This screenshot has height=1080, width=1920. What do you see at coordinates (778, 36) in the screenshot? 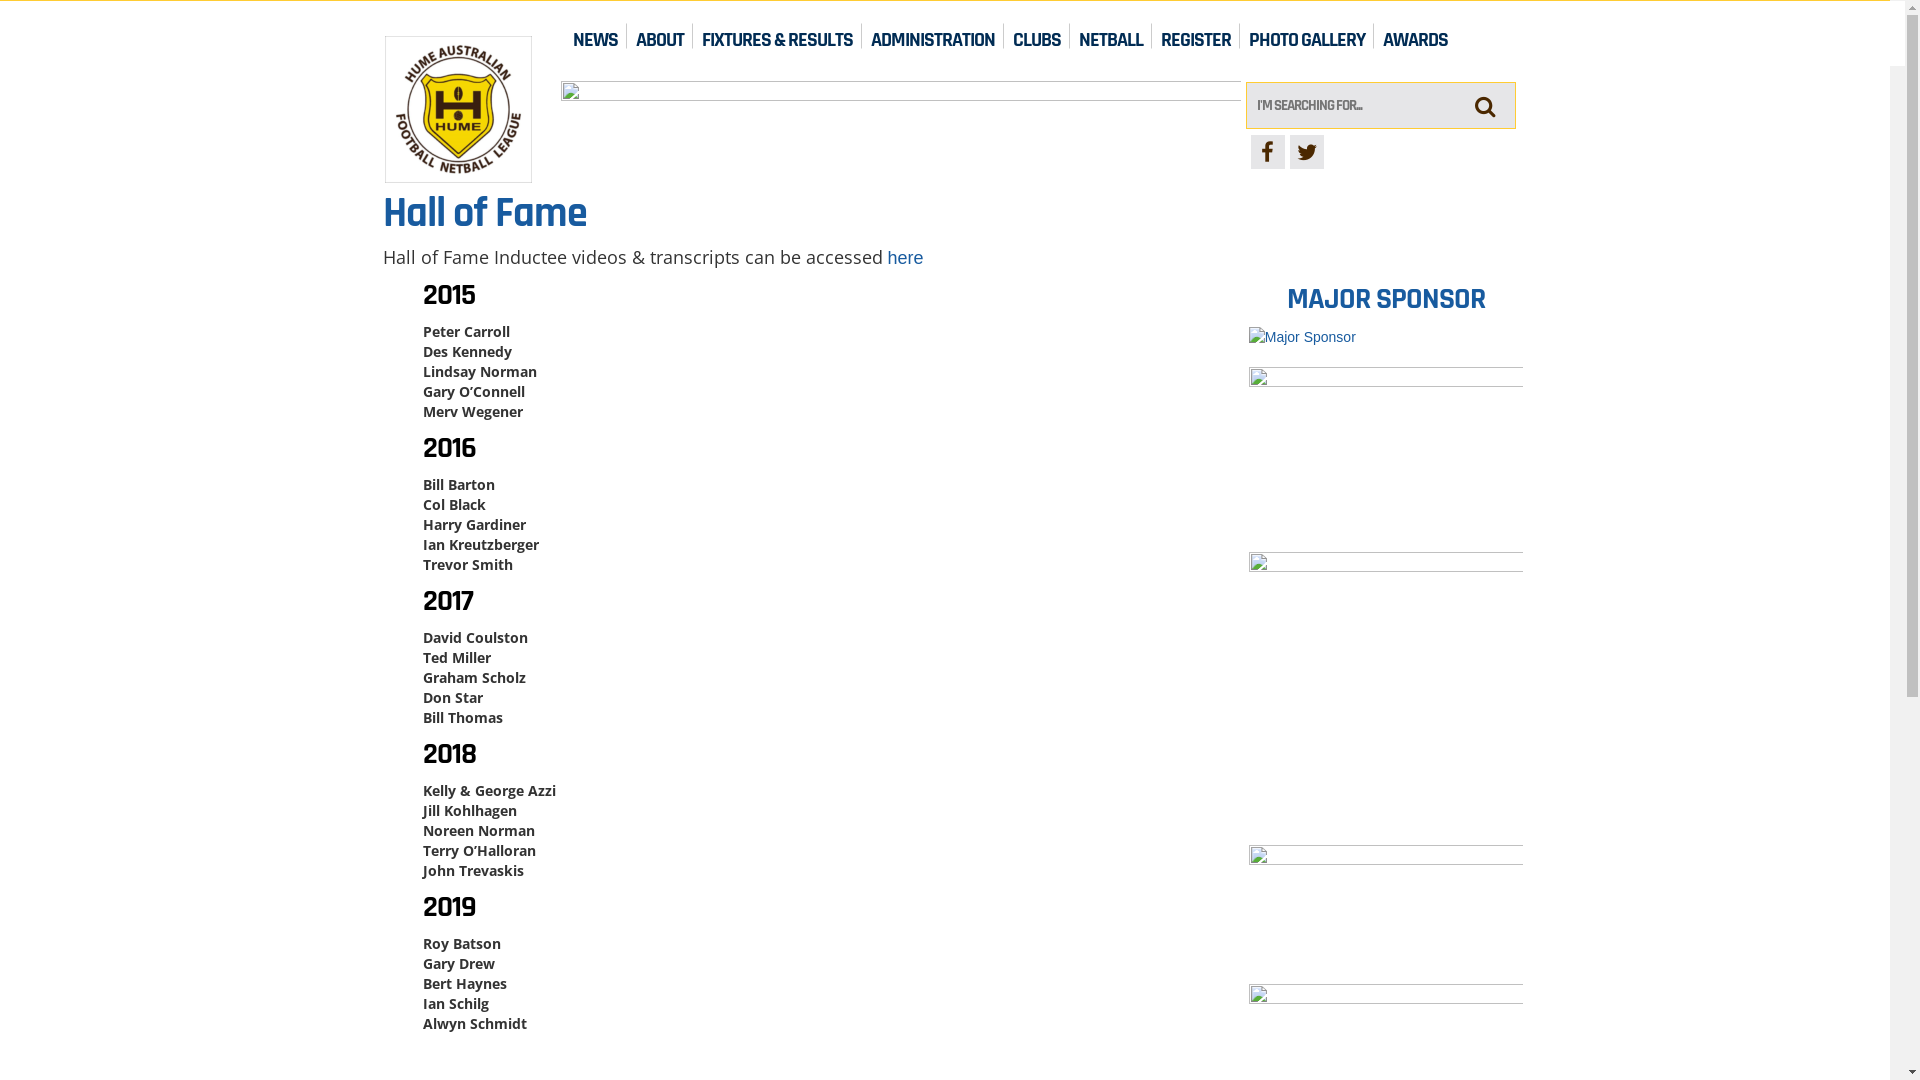
I see `FIXTURES & RESULTS` at bounding box center [778, 36].